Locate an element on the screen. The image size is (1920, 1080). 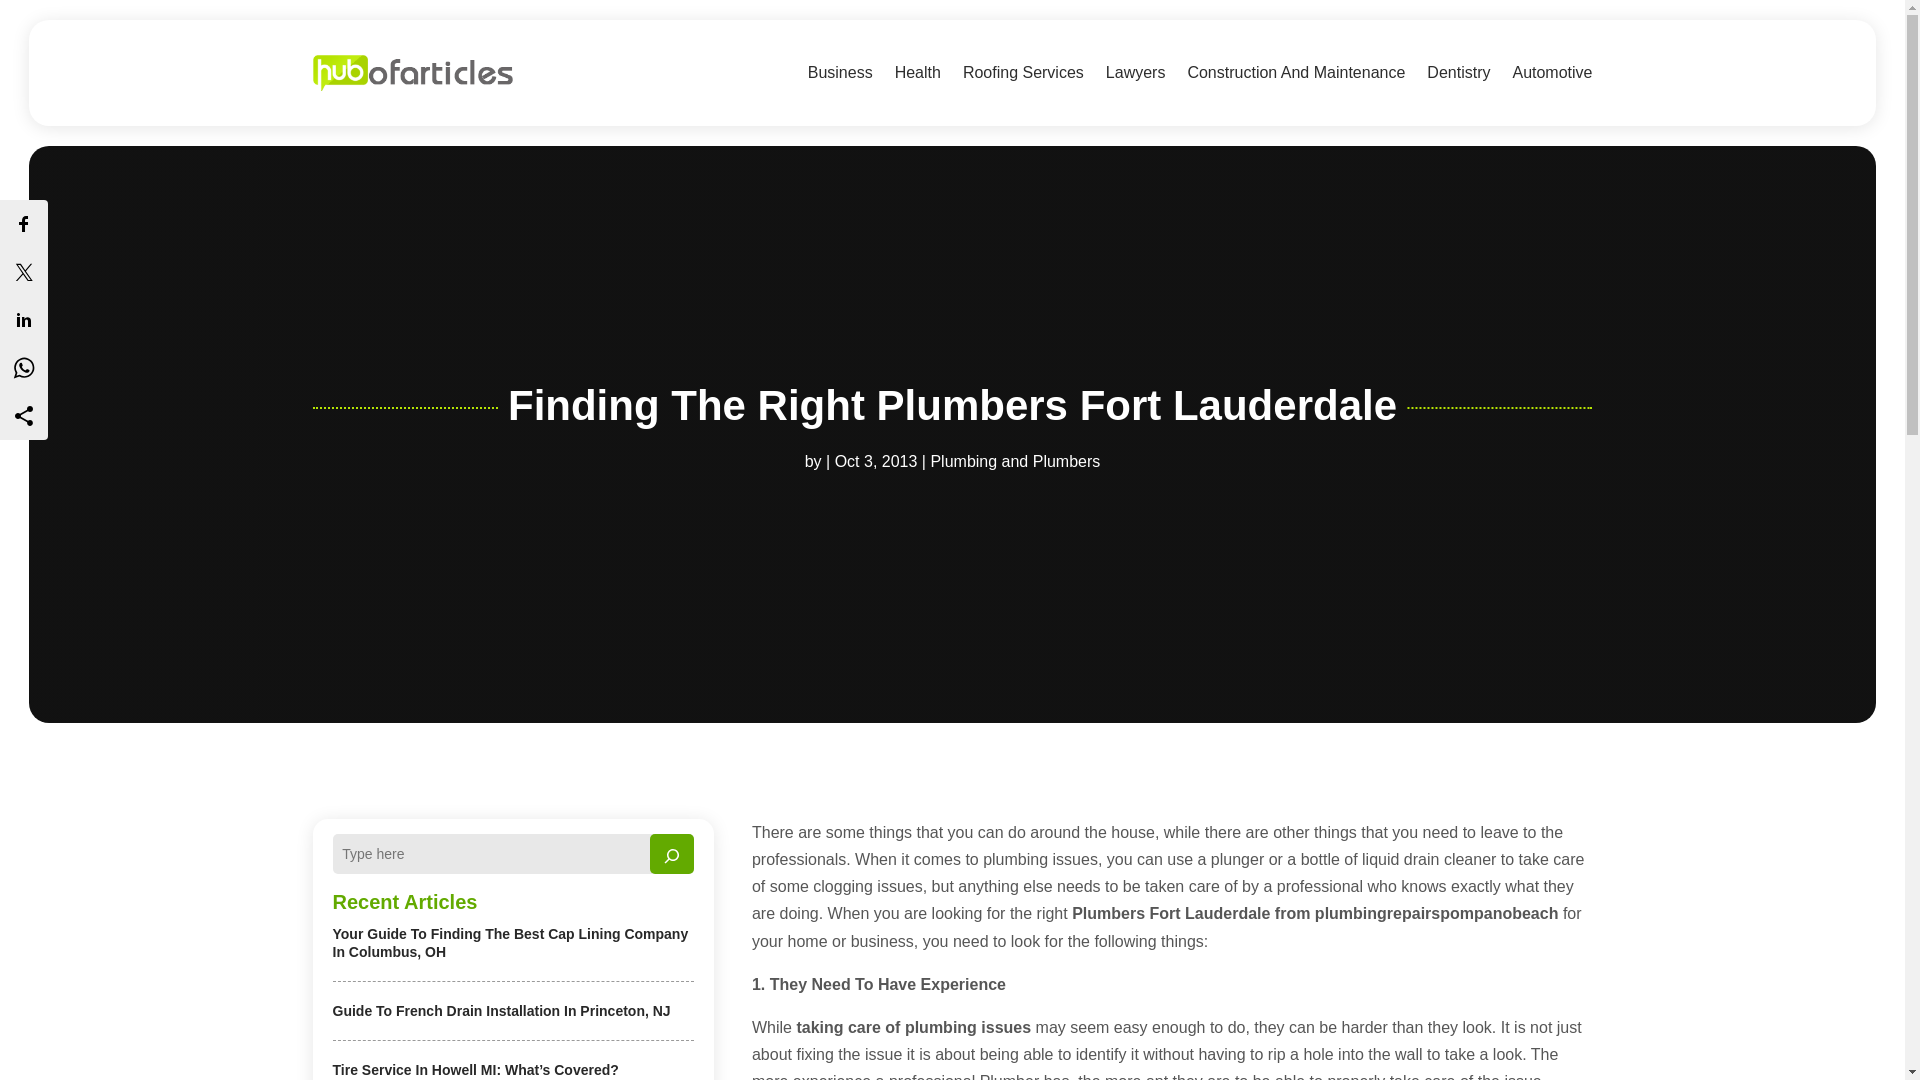
Roofing Services is located at coordinates (1024, 72).